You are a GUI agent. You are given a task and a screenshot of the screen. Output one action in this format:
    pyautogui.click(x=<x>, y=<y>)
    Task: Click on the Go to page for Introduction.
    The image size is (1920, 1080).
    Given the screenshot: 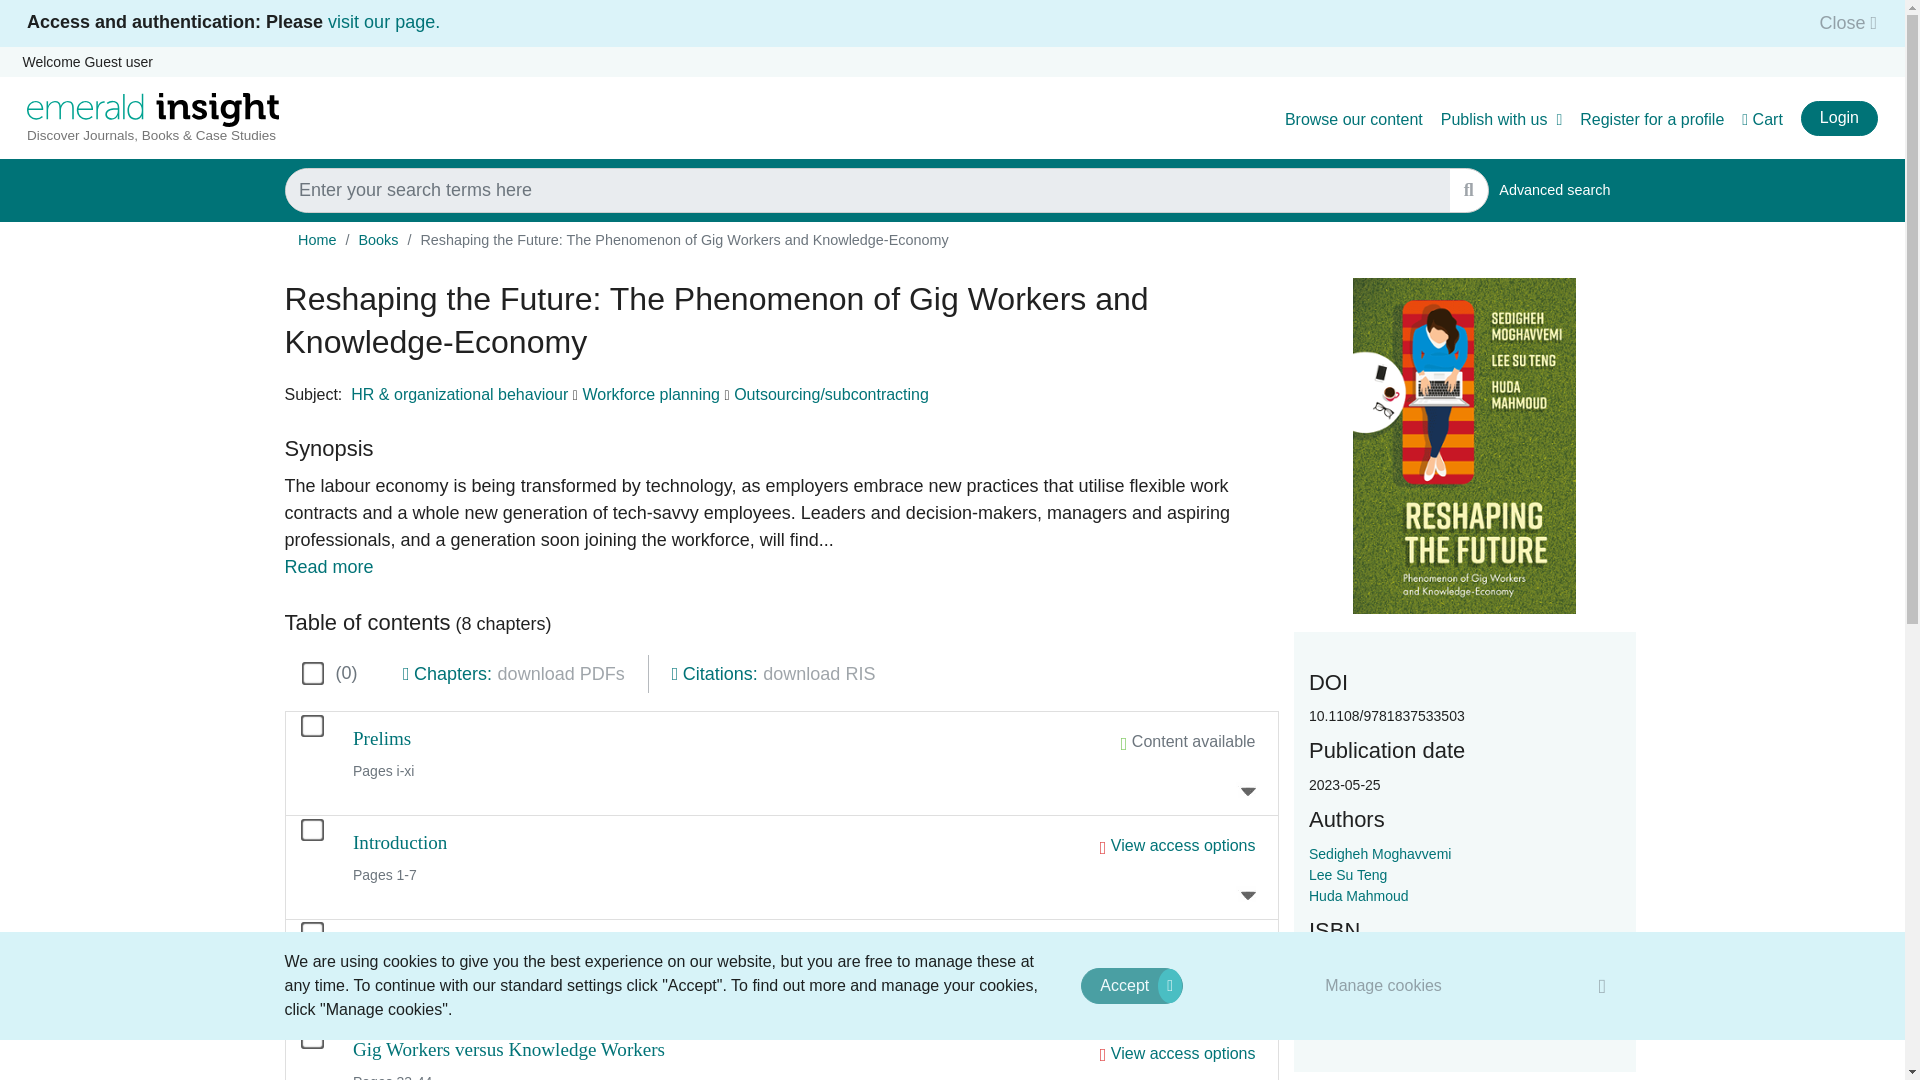 What is the action you would take?
    pyautogui.click(x=400, y=842)
    